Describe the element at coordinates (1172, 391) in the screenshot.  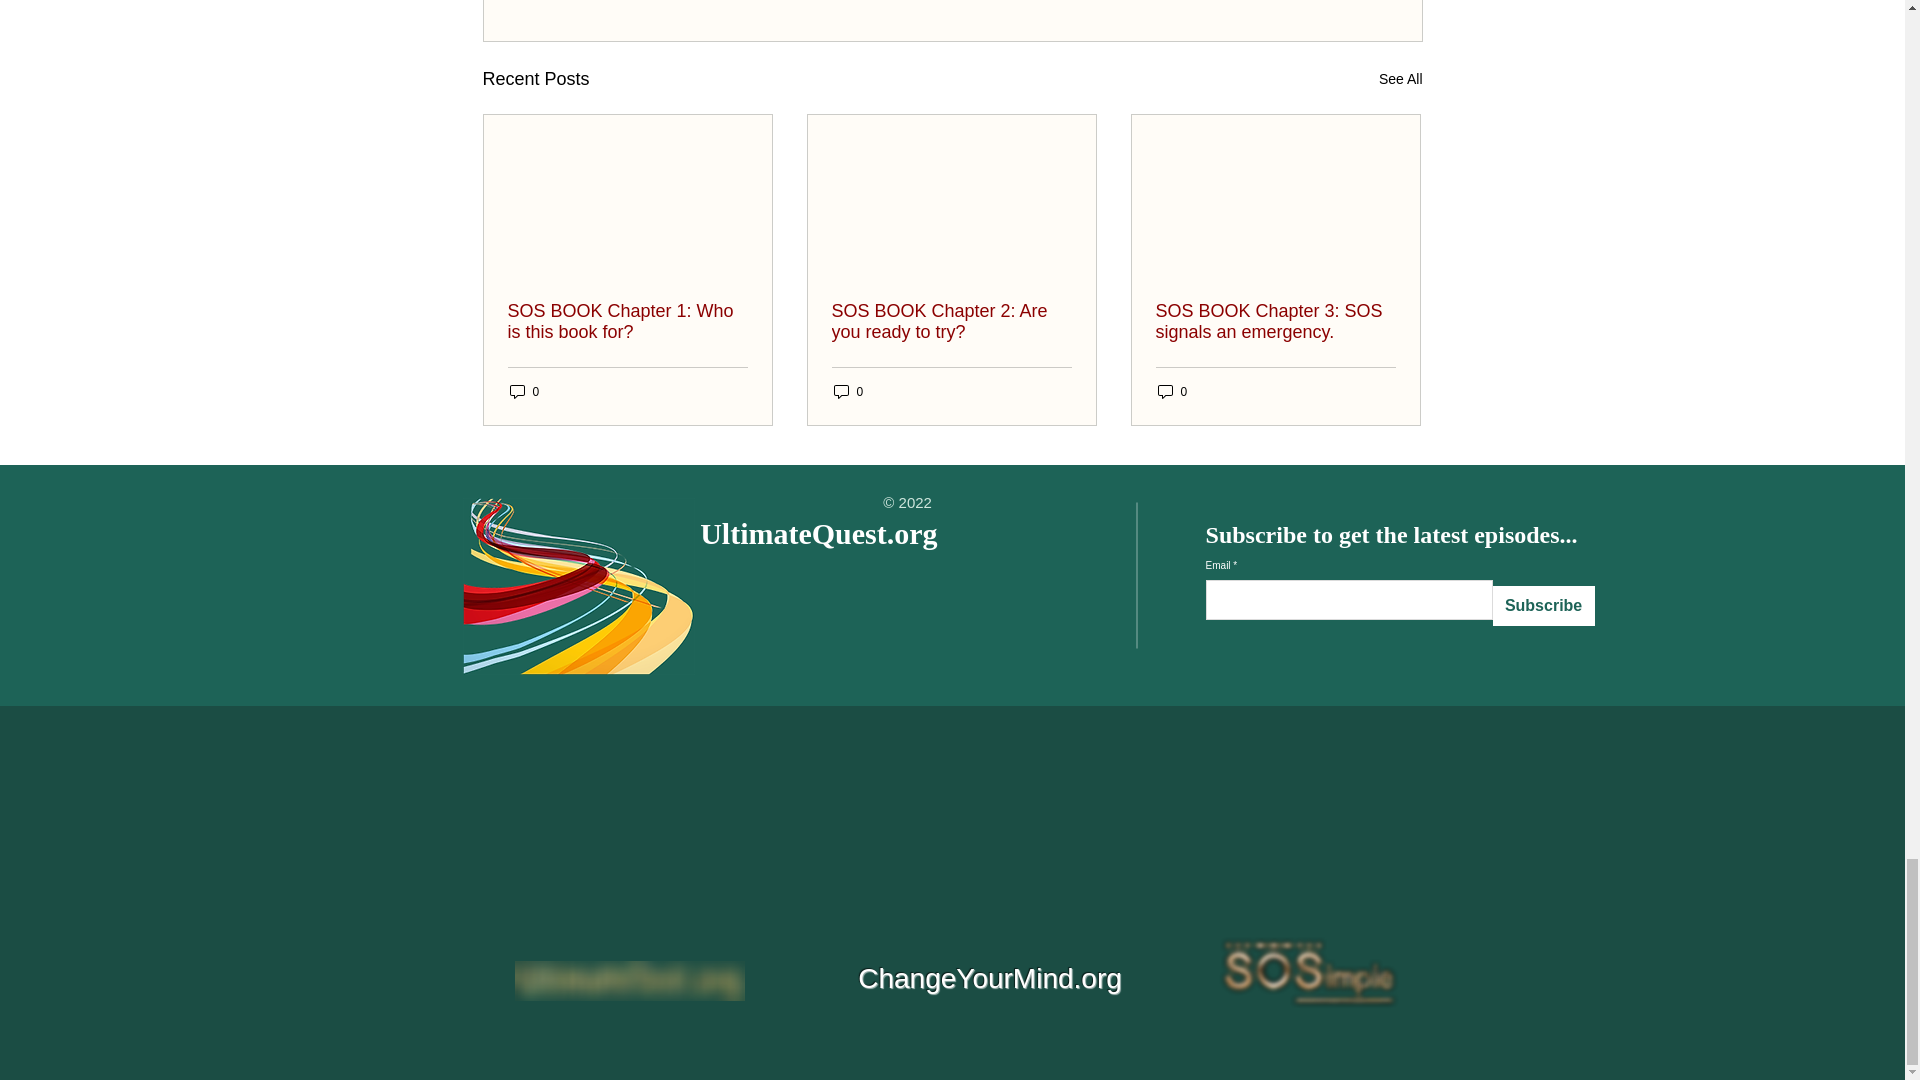
I see `0` at that location.